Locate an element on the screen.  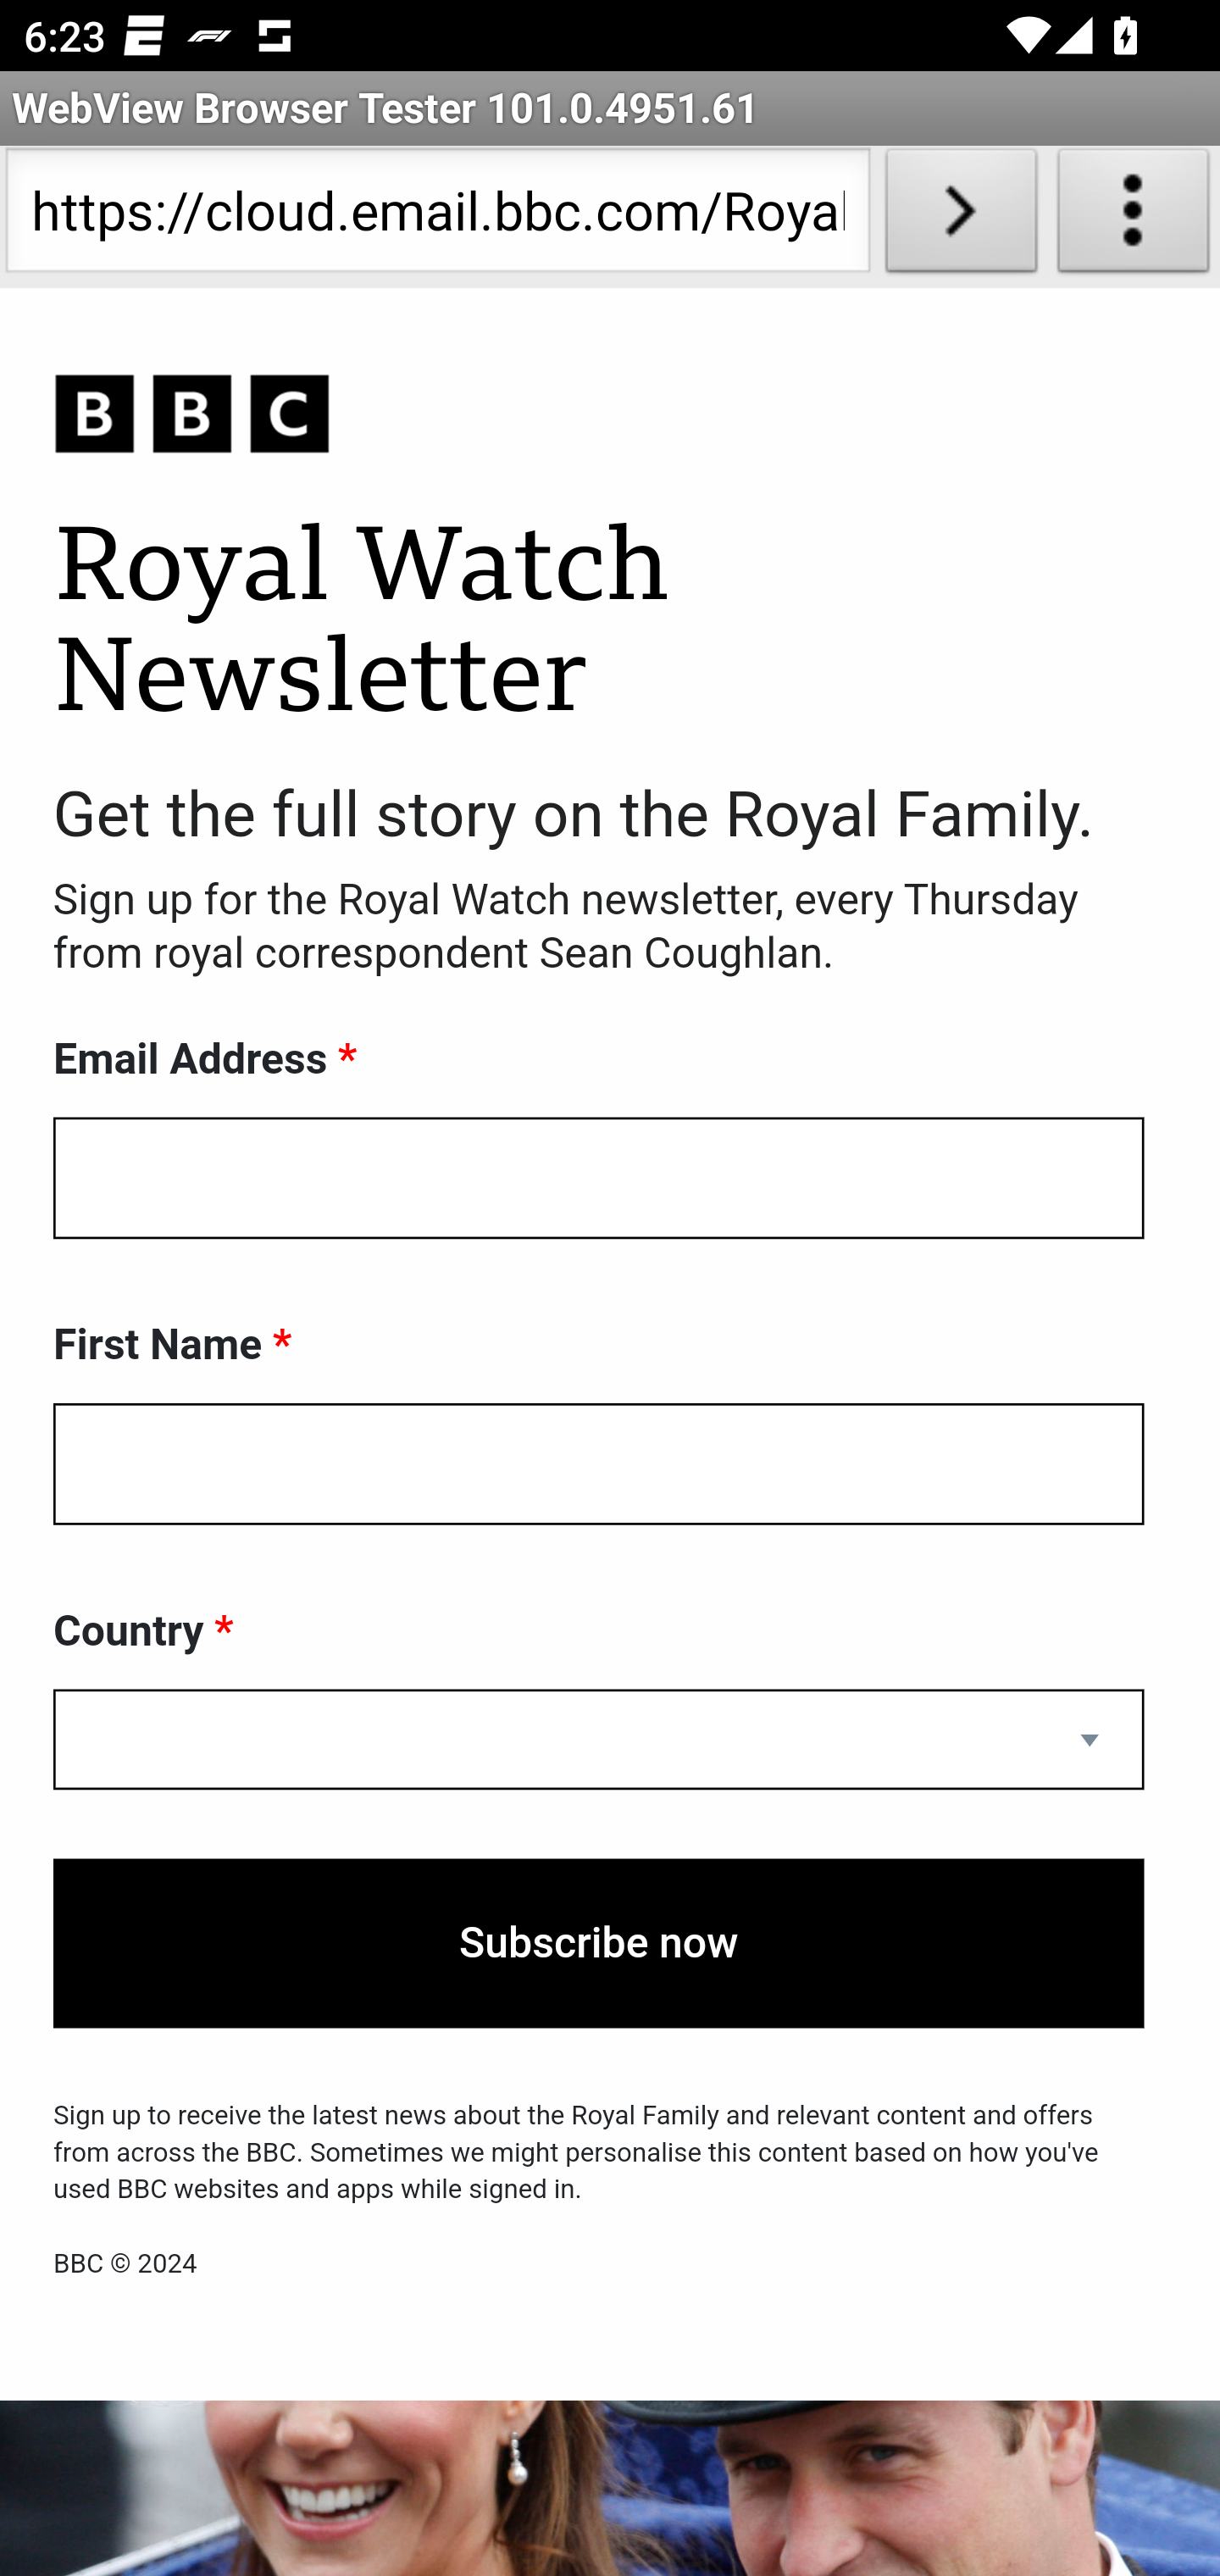
Load URL is located at coordinates (961, 217).